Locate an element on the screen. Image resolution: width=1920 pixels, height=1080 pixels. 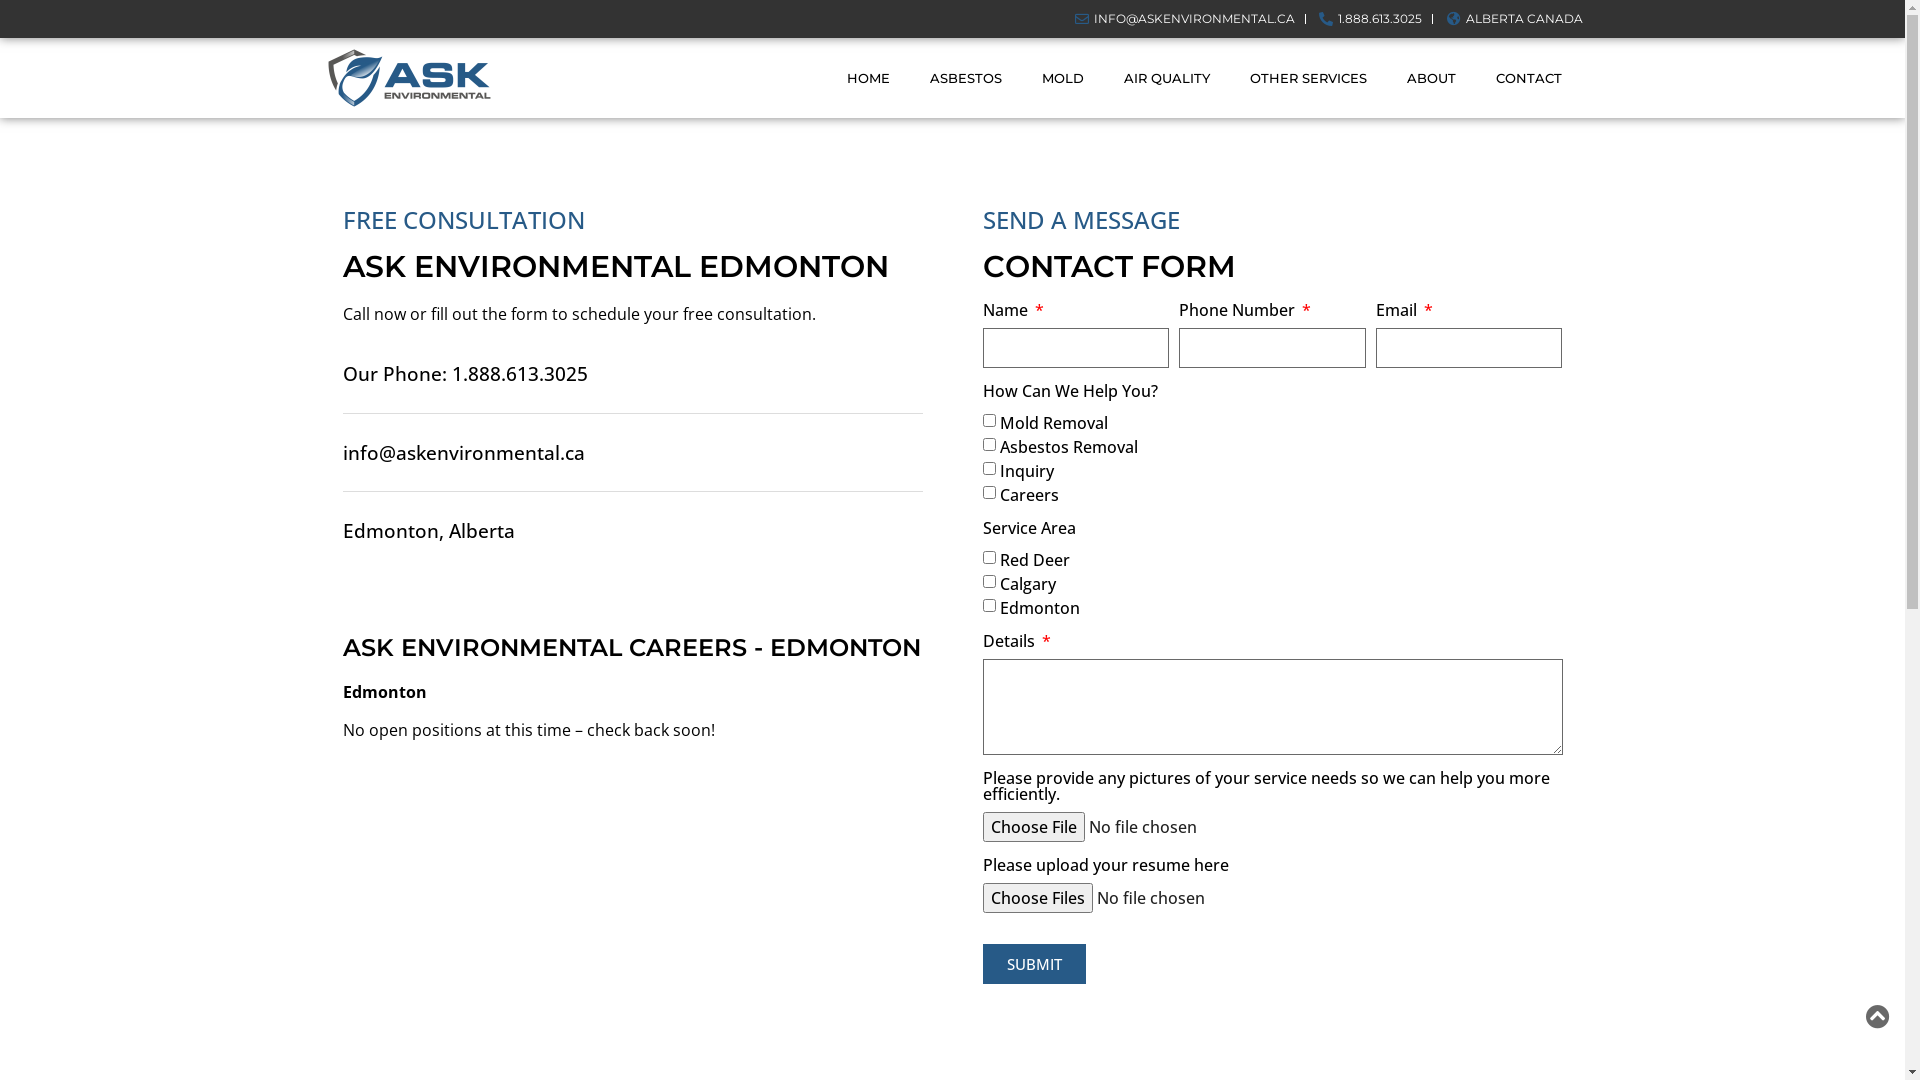
SUBMIT is located at coordinates (1034, 964).